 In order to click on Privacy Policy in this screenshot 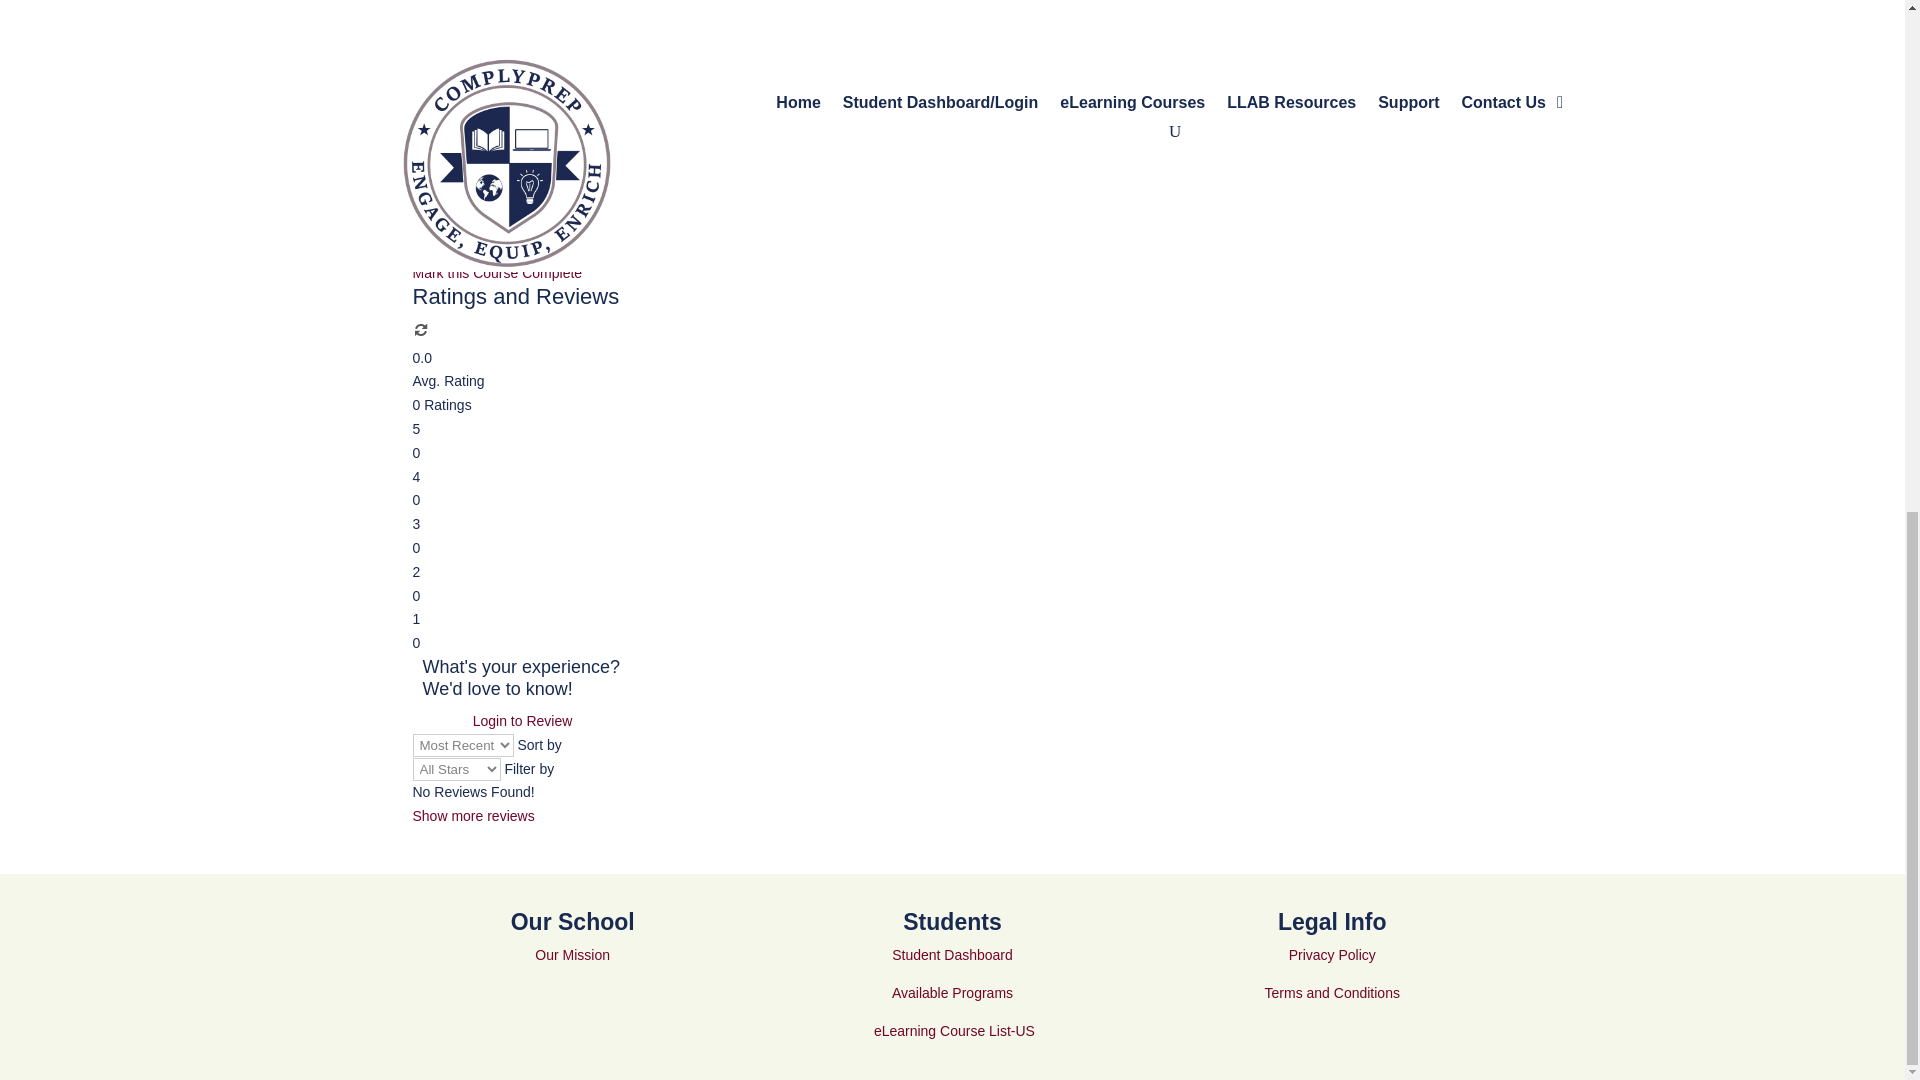, I will do `click(1332, 955)`.